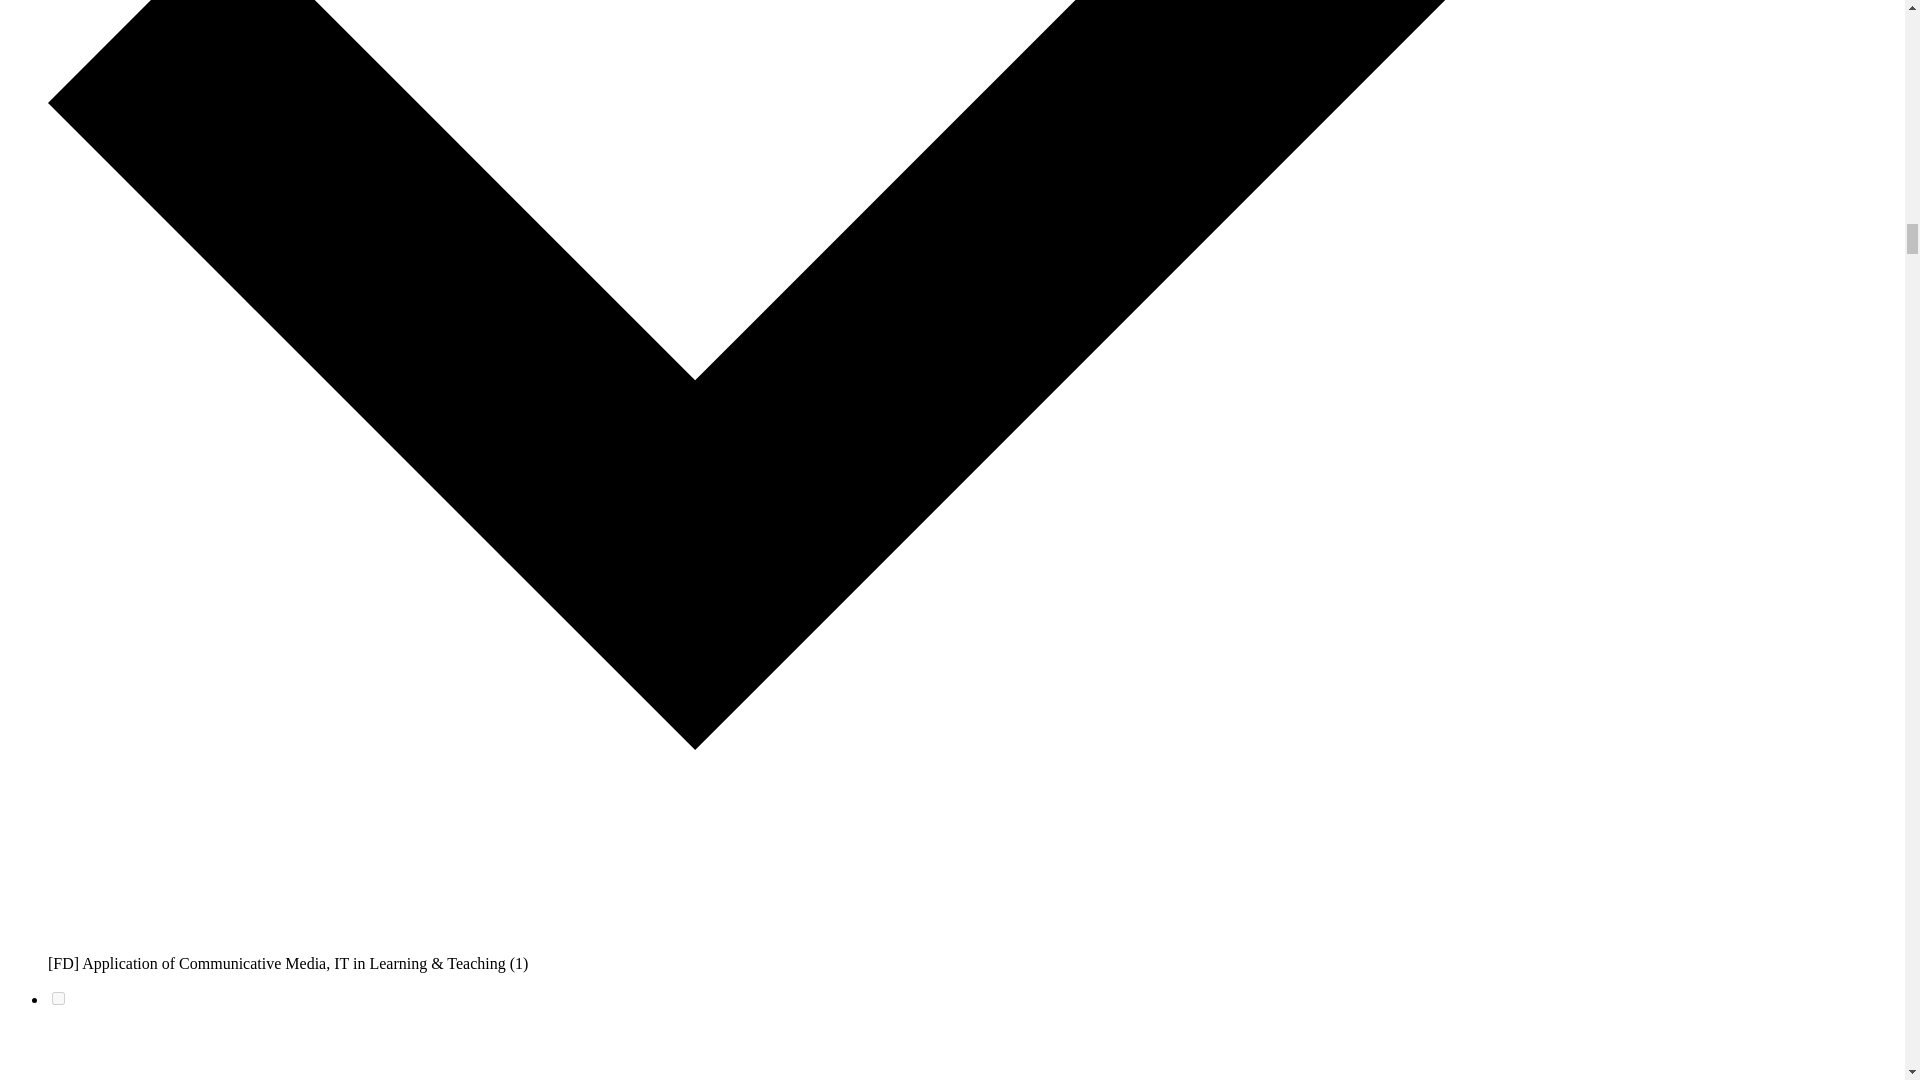 This screenshot has width=1920, height=1080. Describe the element at coordinates (58, 998) in the screenshot. I see `113` at that location.